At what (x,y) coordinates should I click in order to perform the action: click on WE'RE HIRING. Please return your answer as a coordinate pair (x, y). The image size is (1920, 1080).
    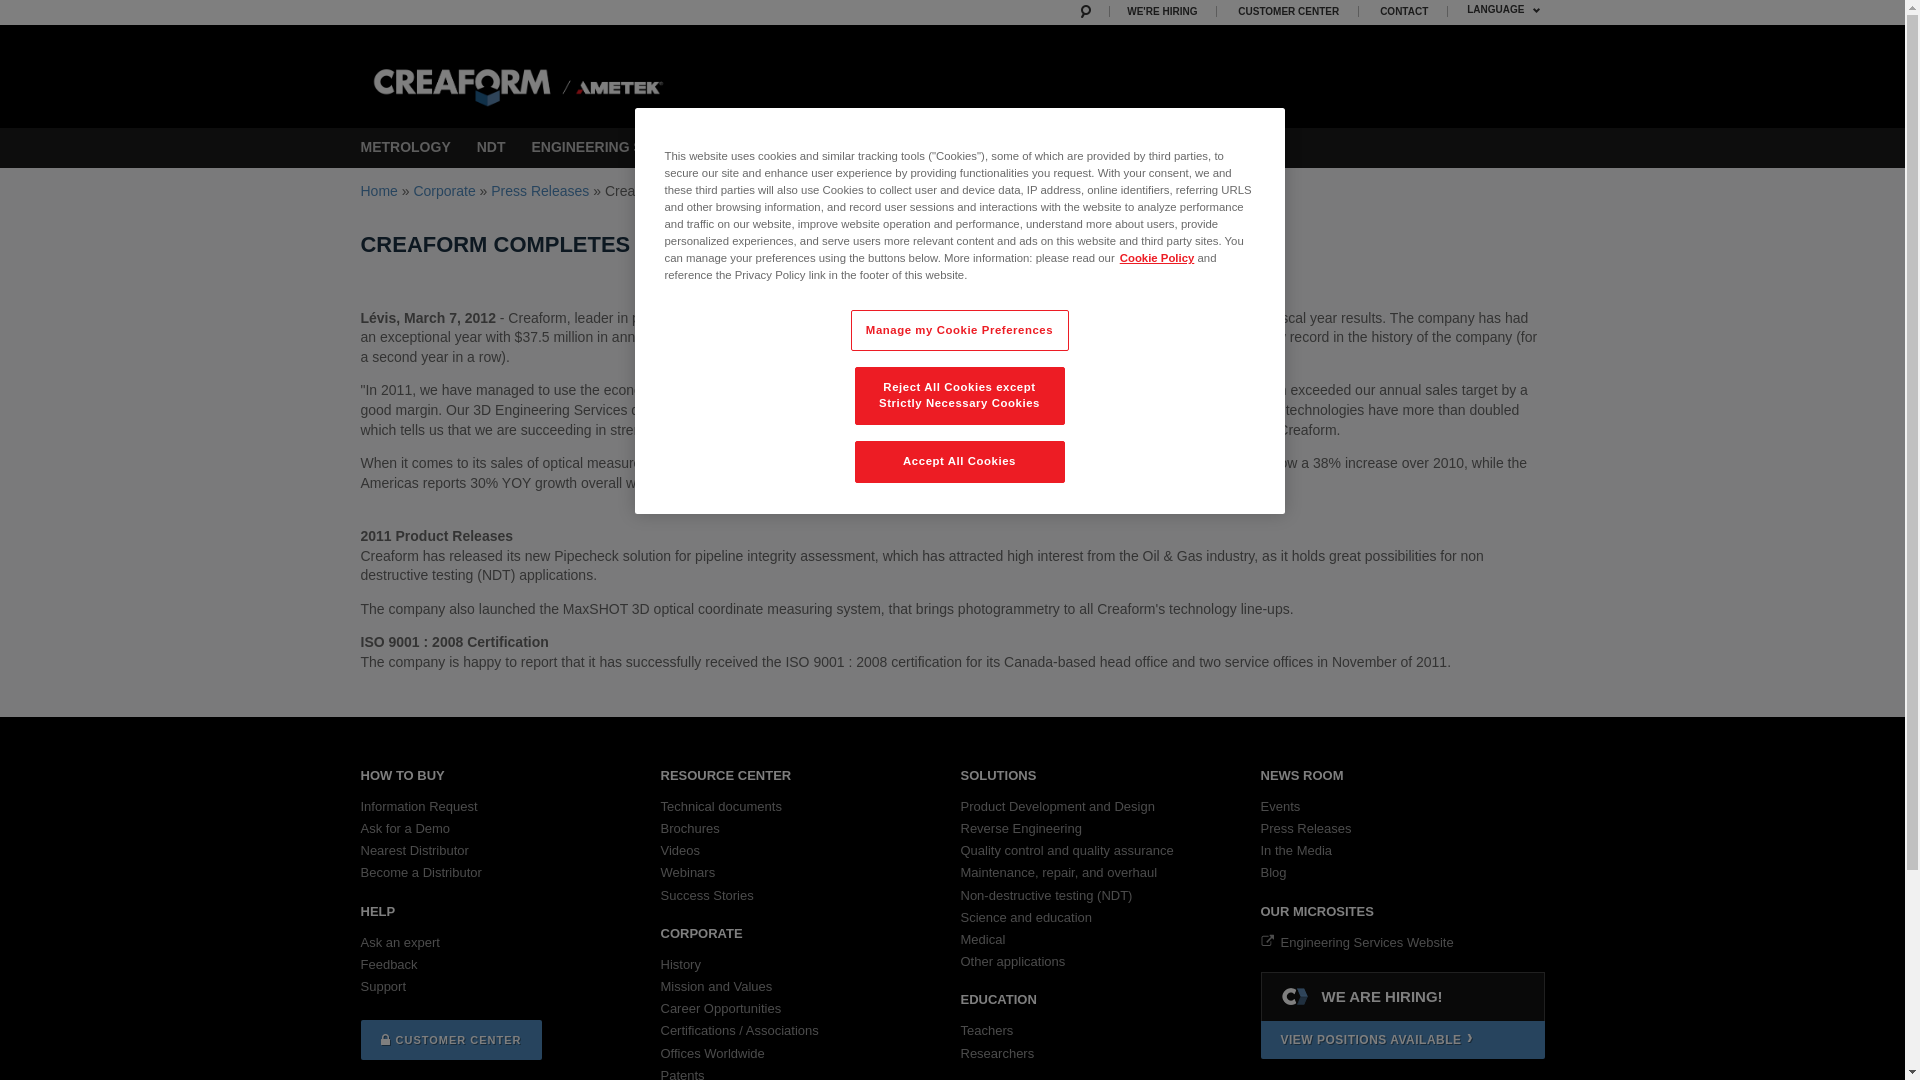
    Looking at the image, I should click on (1163, 12).